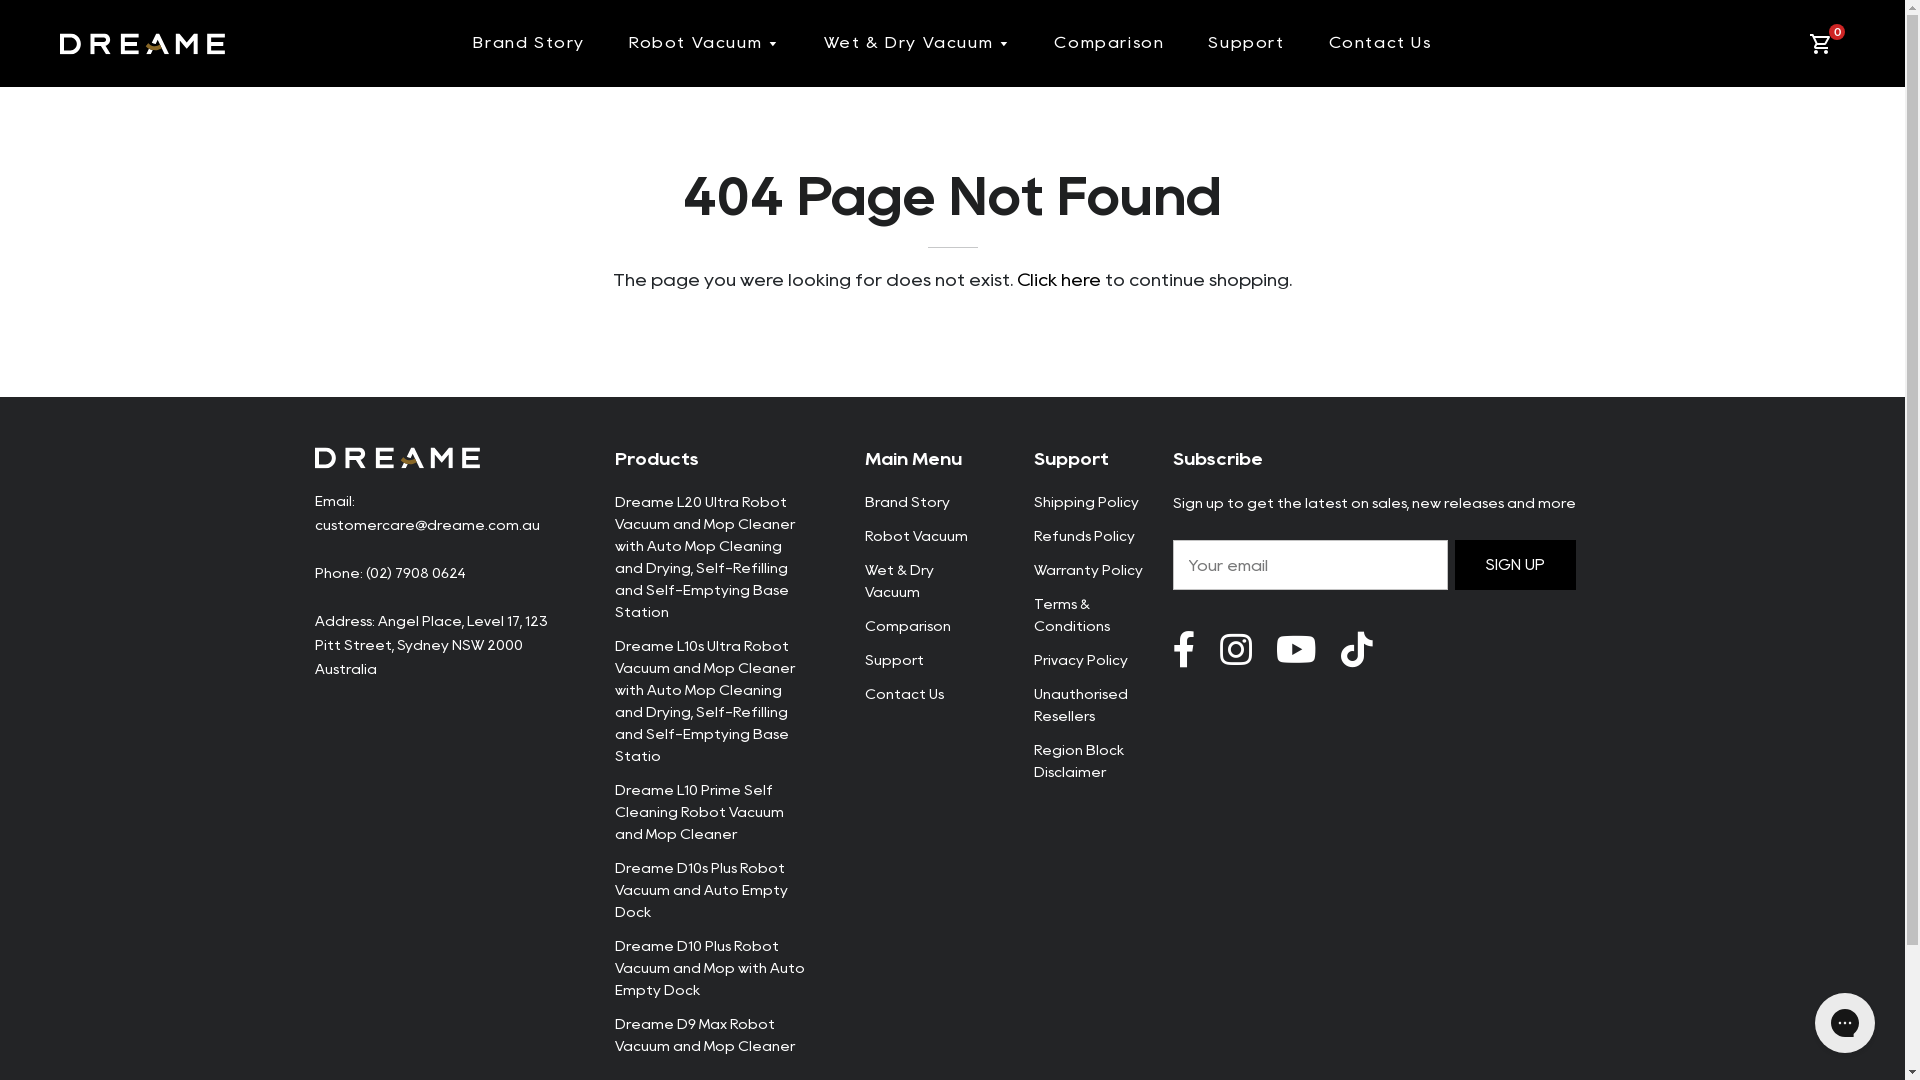 The width and height of the screenshot is (1920, 1080). What do you see at coordinates (1079, 761) in the screenshot?
I see `Region Block Disclaimer` at bounding box center [1079, 761].